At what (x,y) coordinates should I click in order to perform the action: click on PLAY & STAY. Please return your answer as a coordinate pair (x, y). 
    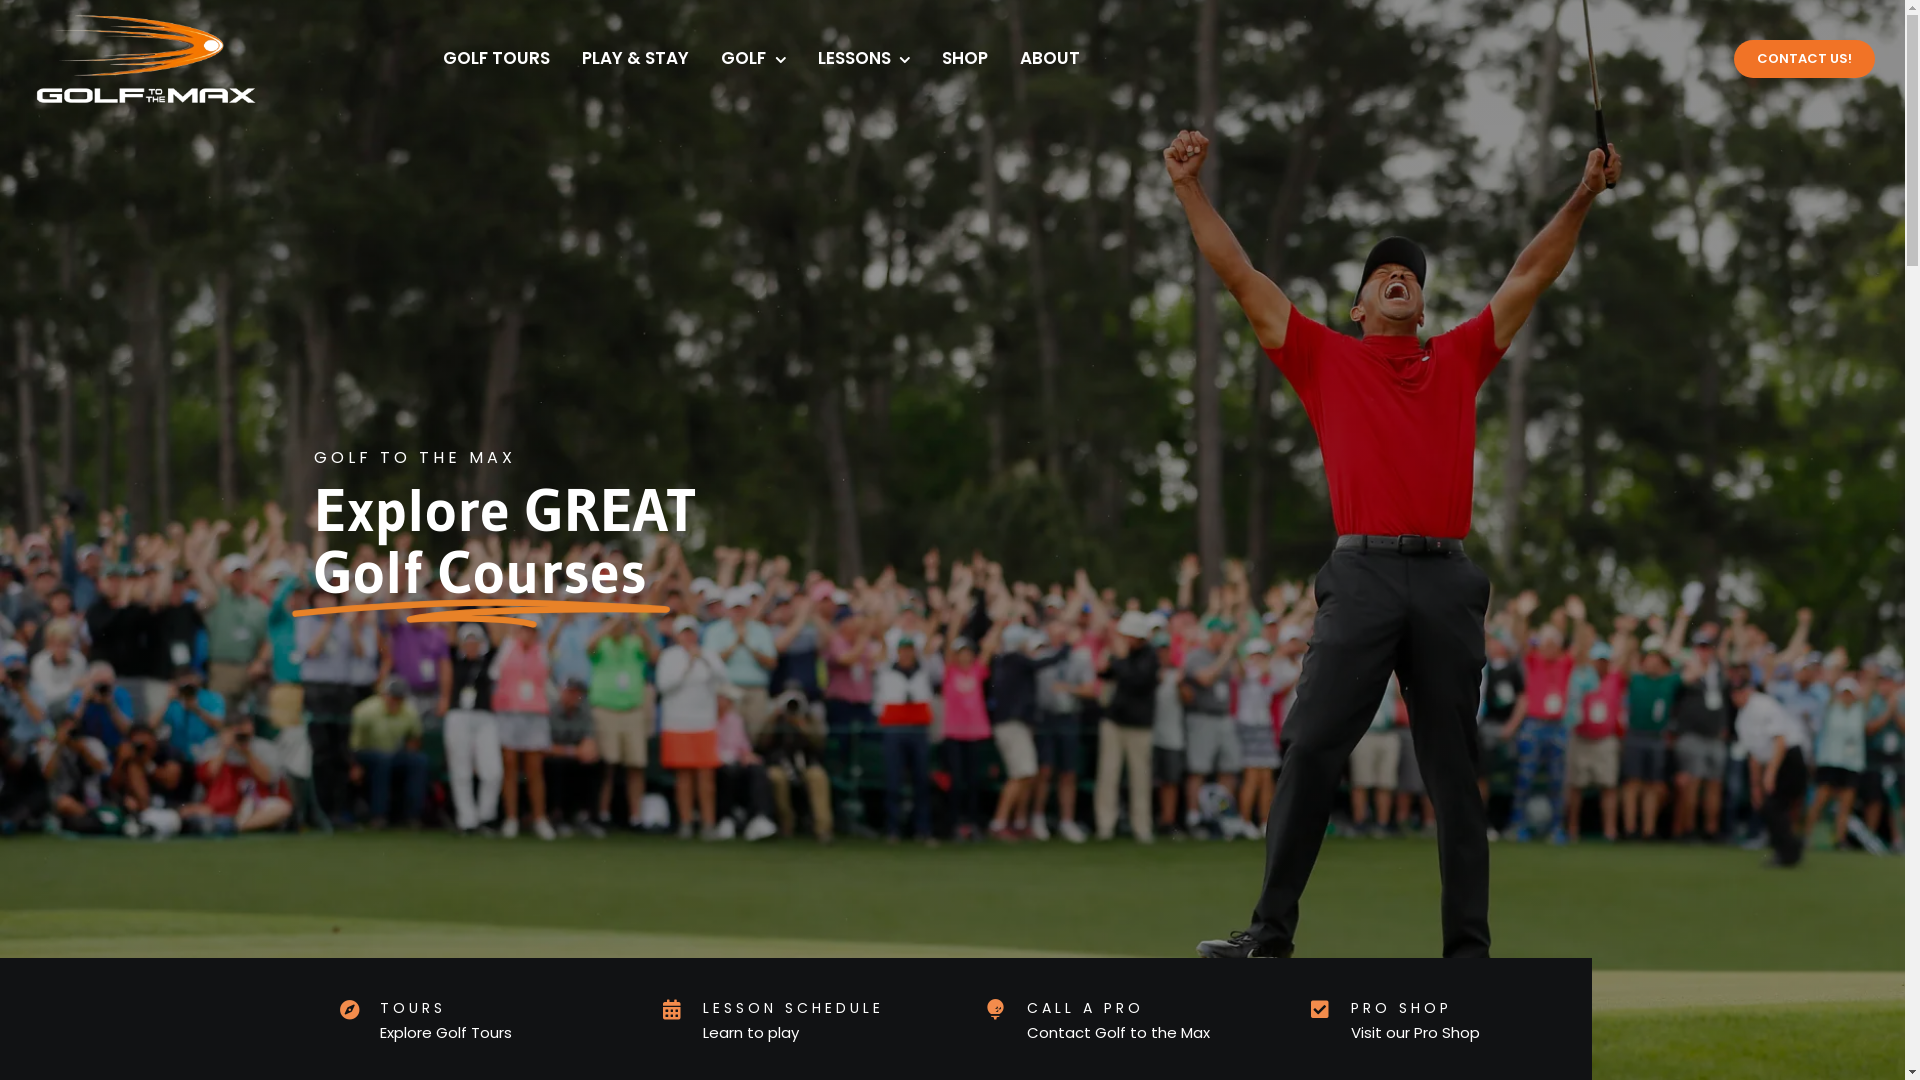
    Looking at the image, I should click on (636, 59).